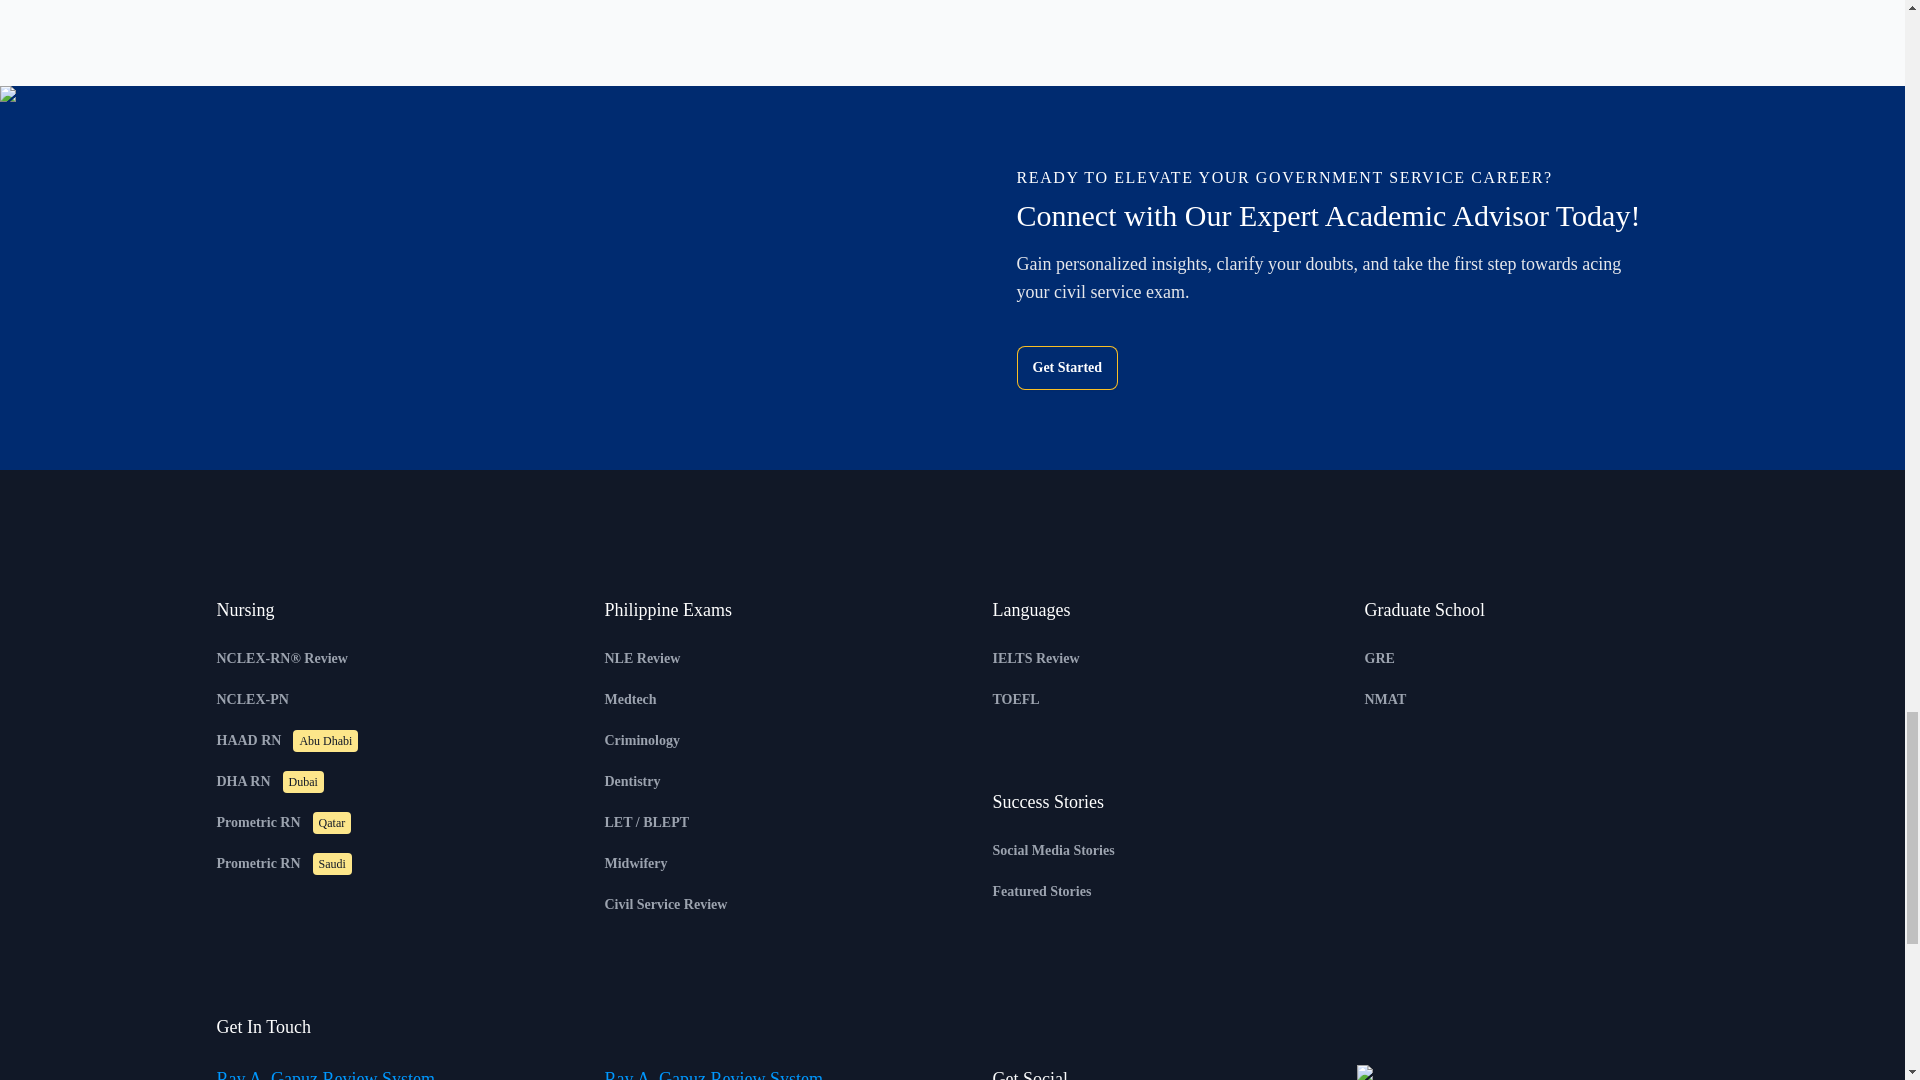  What do you see at coordinates (1041, 891) in the screenshot?
I see `Featured Stories` at bounding box center [1041, 891].